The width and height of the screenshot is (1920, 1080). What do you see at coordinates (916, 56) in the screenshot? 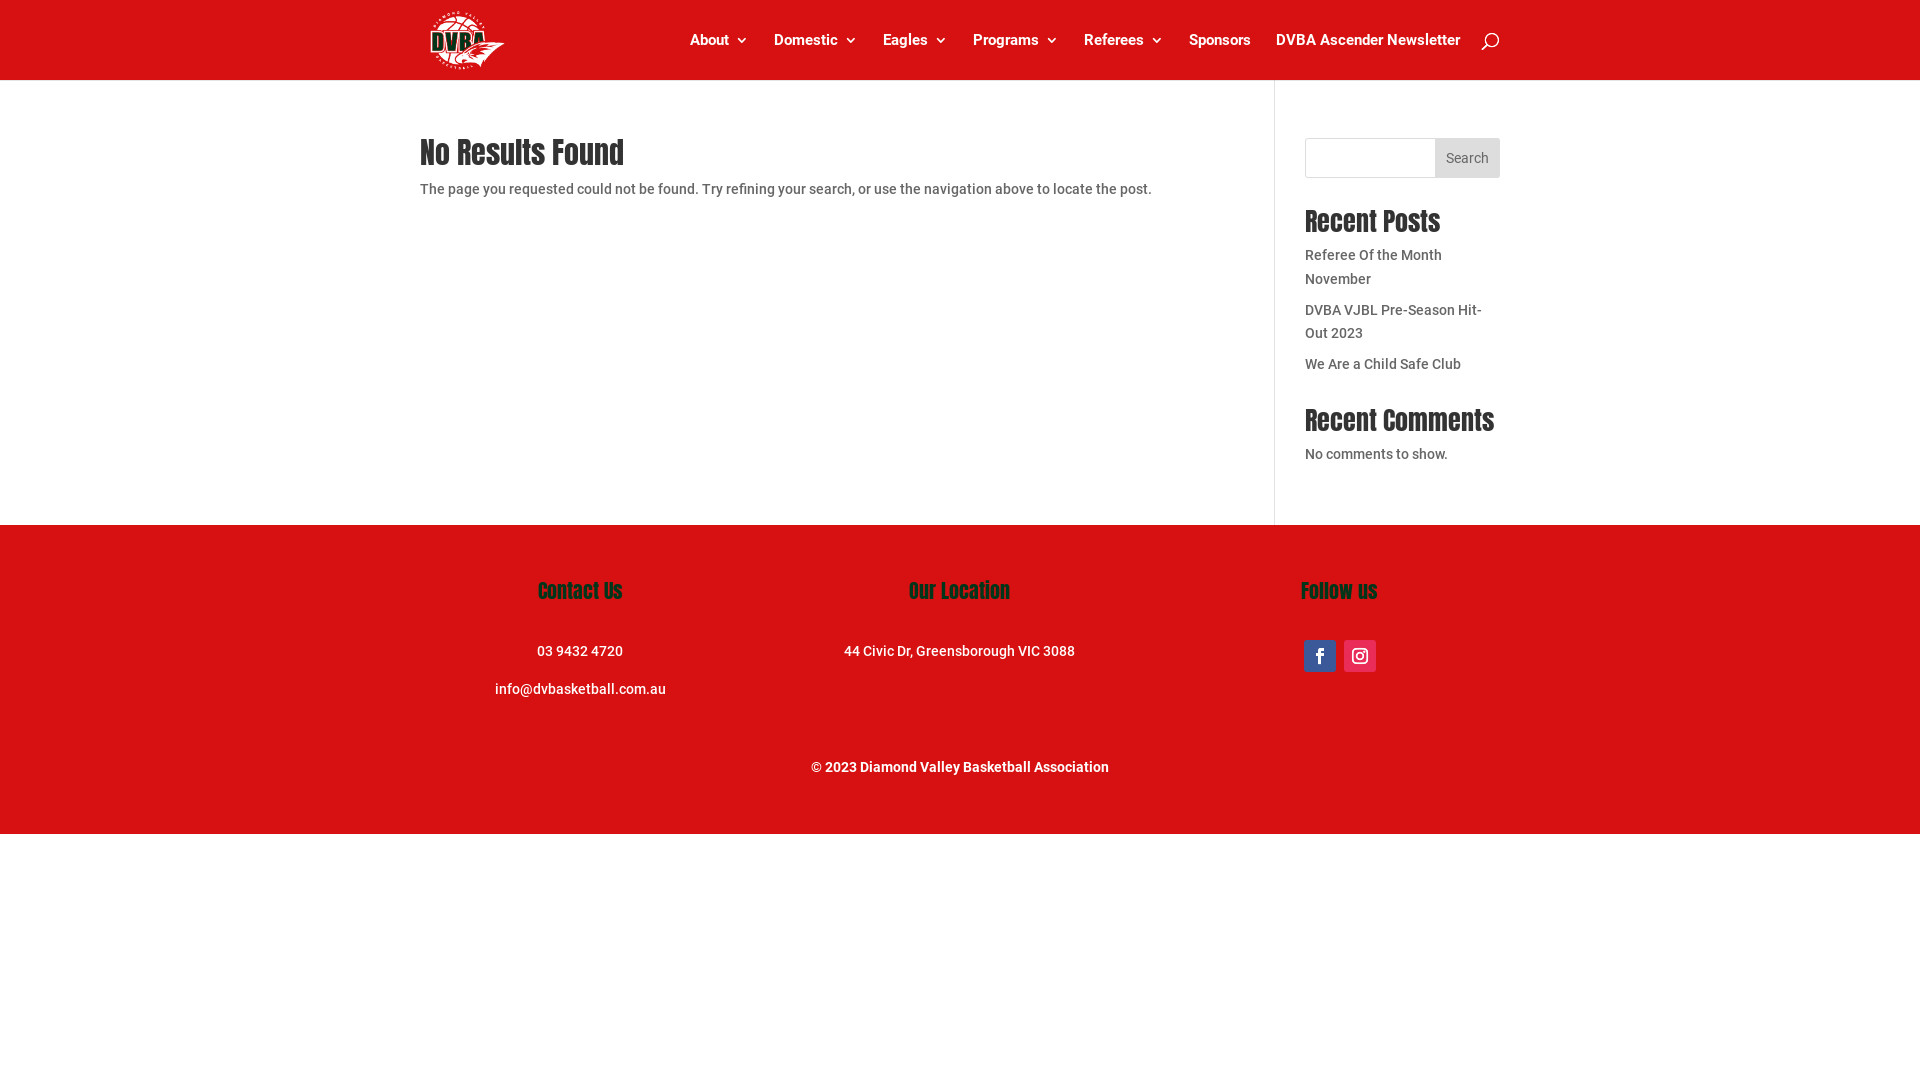
I see `Eagles` at bounding box center [916, 56].